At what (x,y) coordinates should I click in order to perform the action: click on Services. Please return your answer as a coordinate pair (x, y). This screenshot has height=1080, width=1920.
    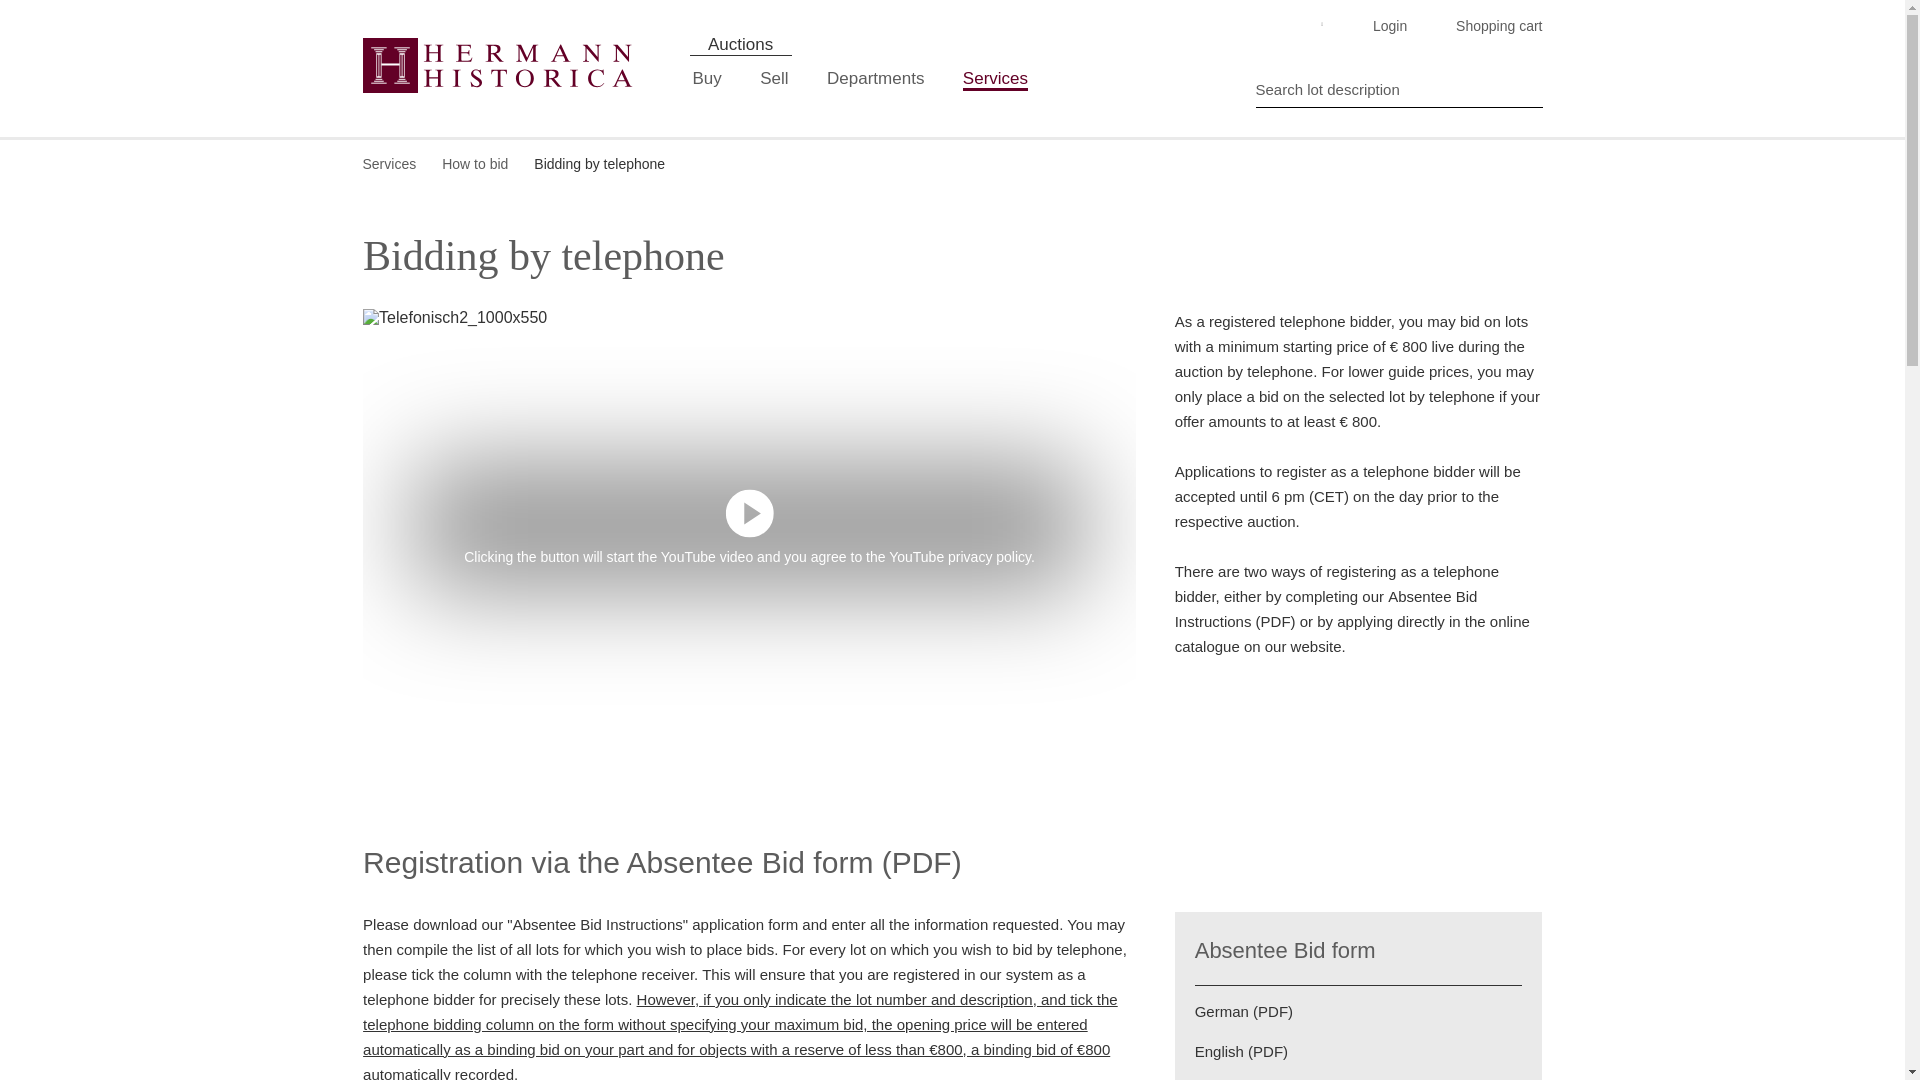
    Looking at the image, I should click on (995, 78).